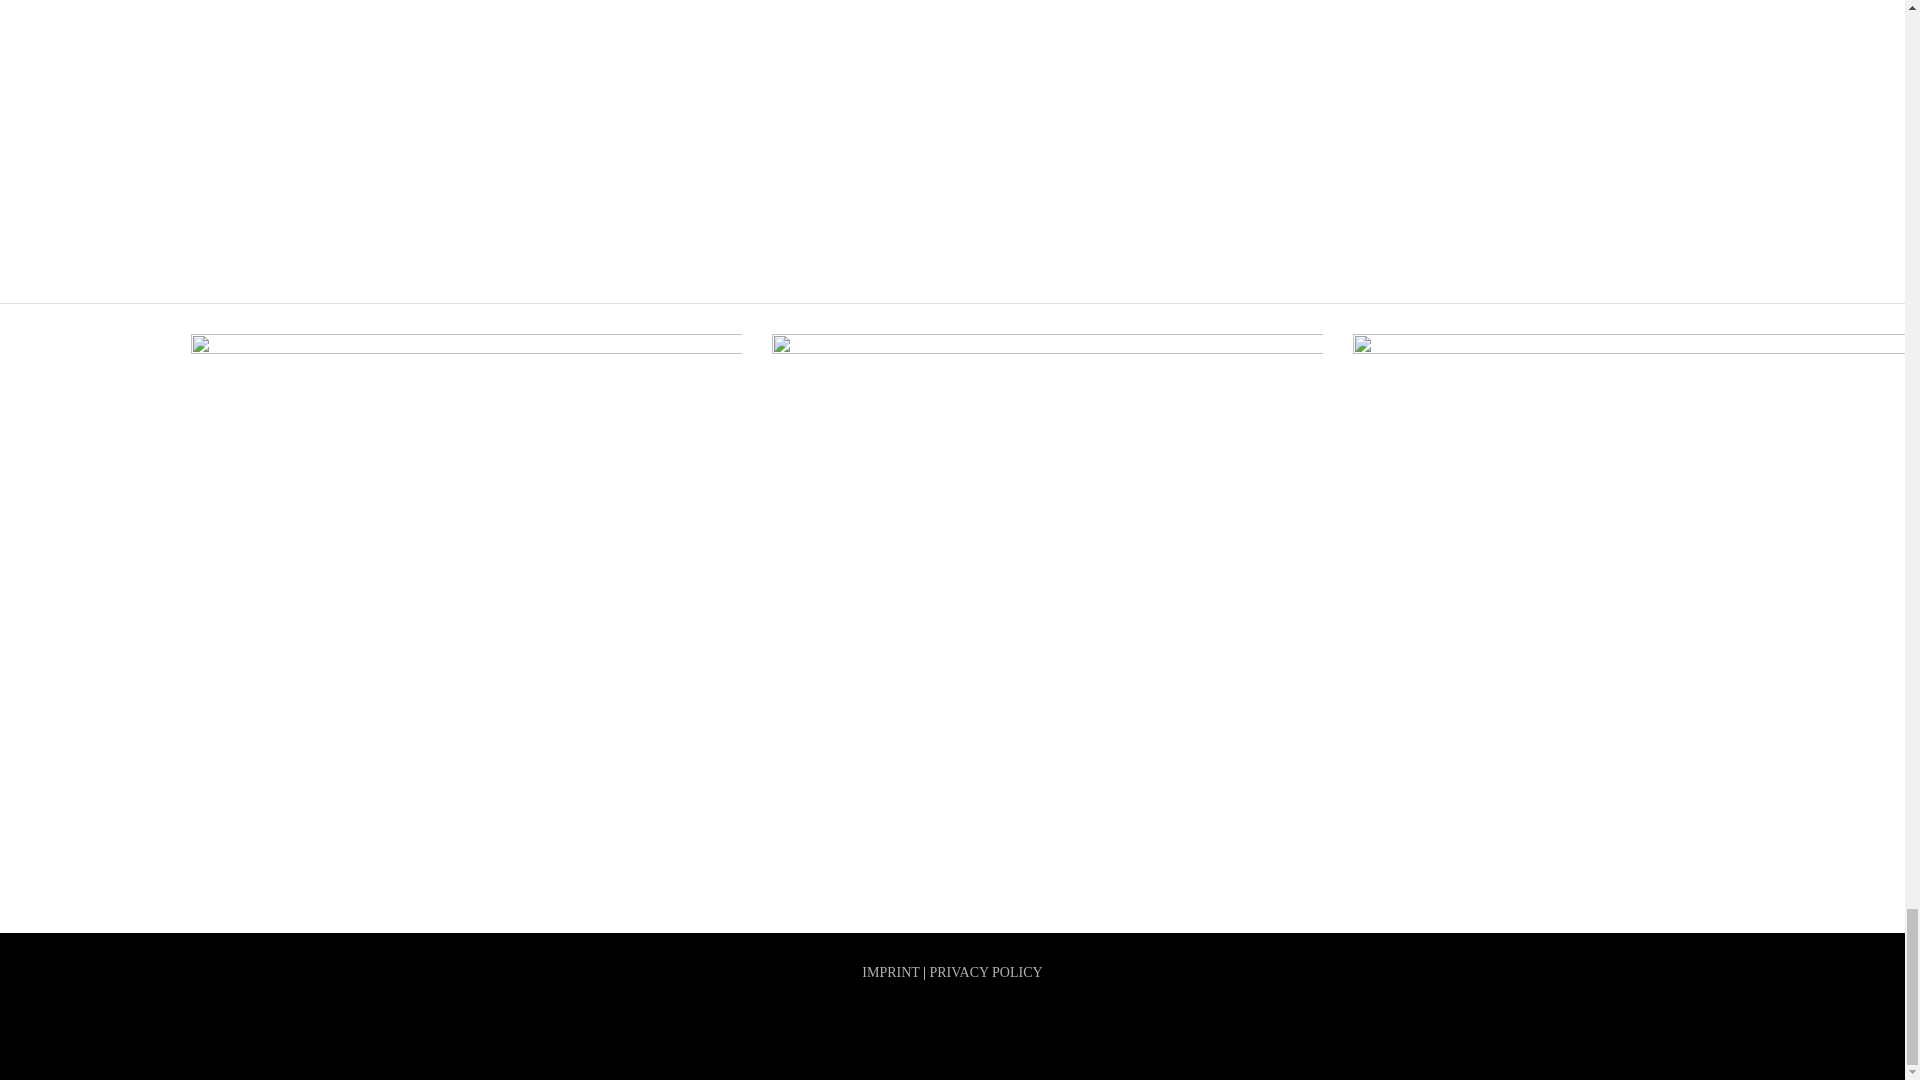  What do you see at coordinates (986, 972) in the screenshot?
I see `PRIVACY POLICY` at bounding box center [986, 972].